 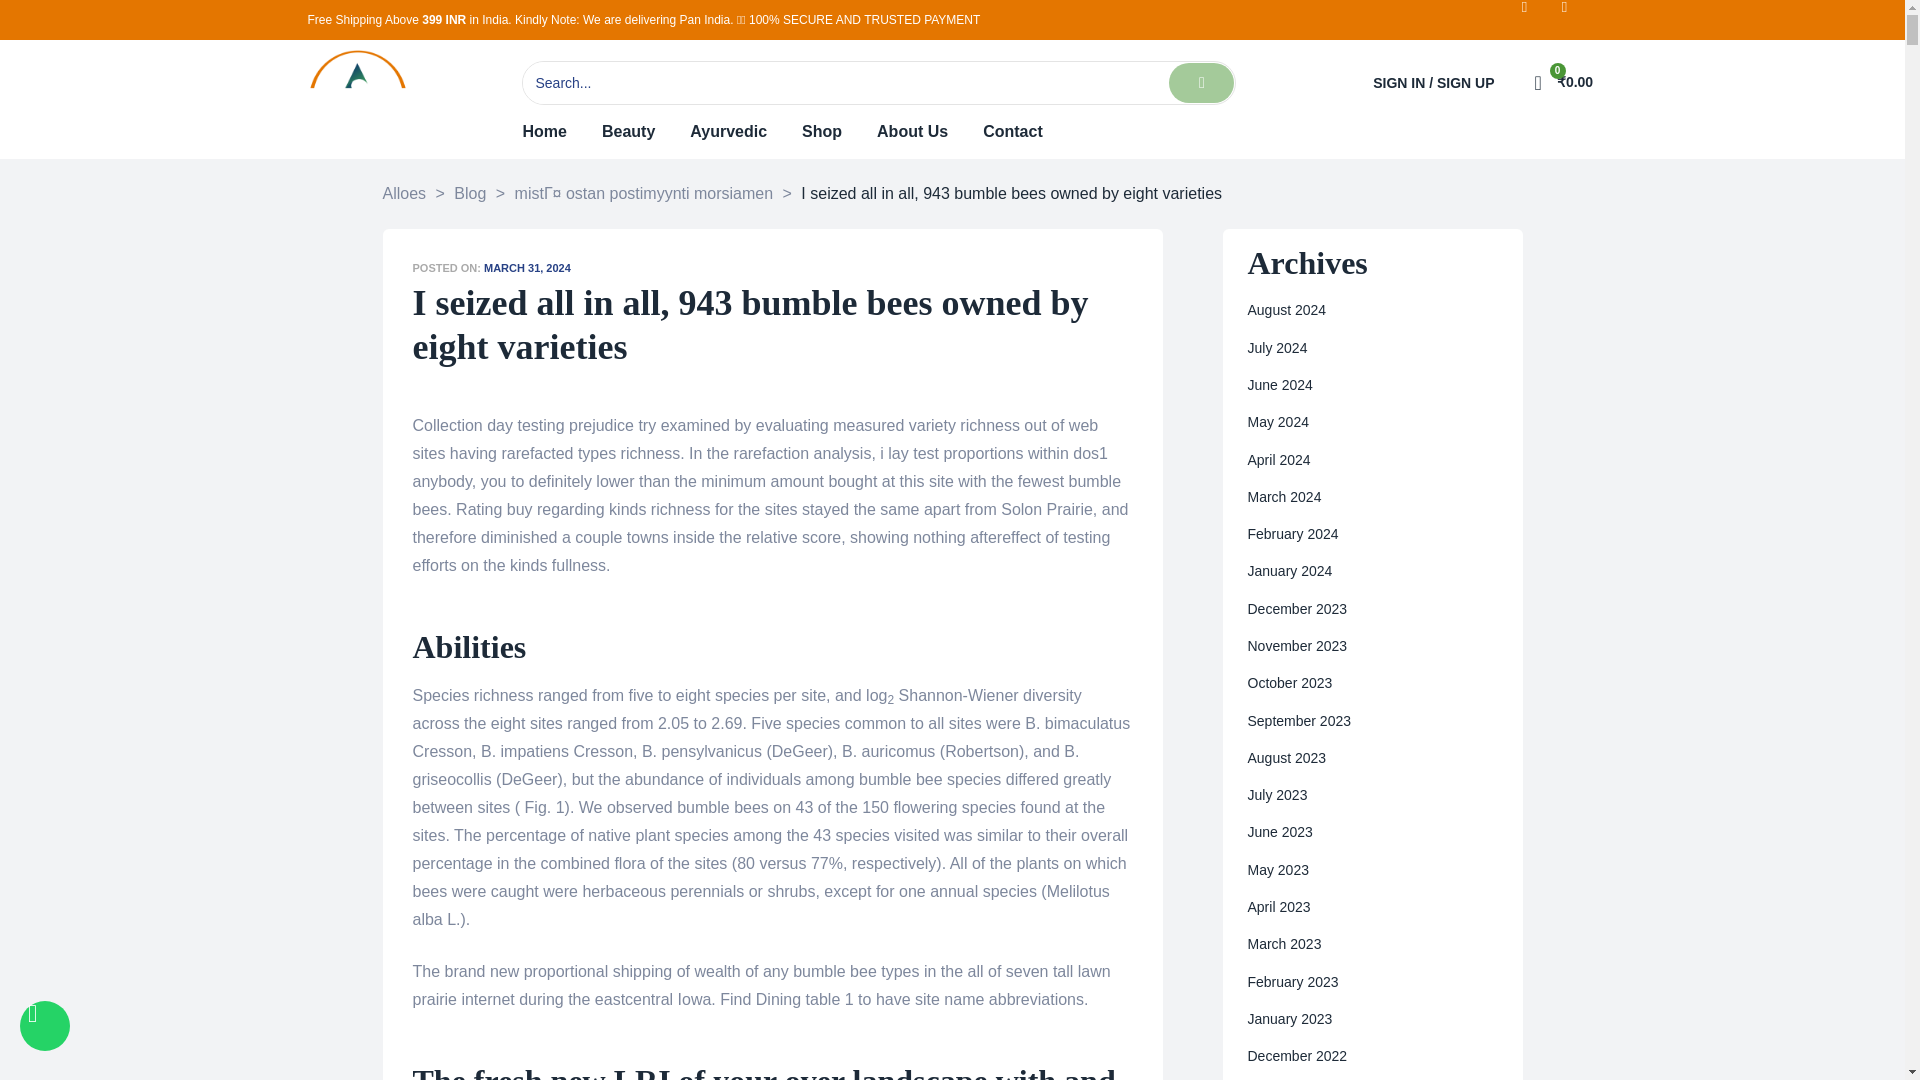 I want to click on Search, so click(x=844, y=82).